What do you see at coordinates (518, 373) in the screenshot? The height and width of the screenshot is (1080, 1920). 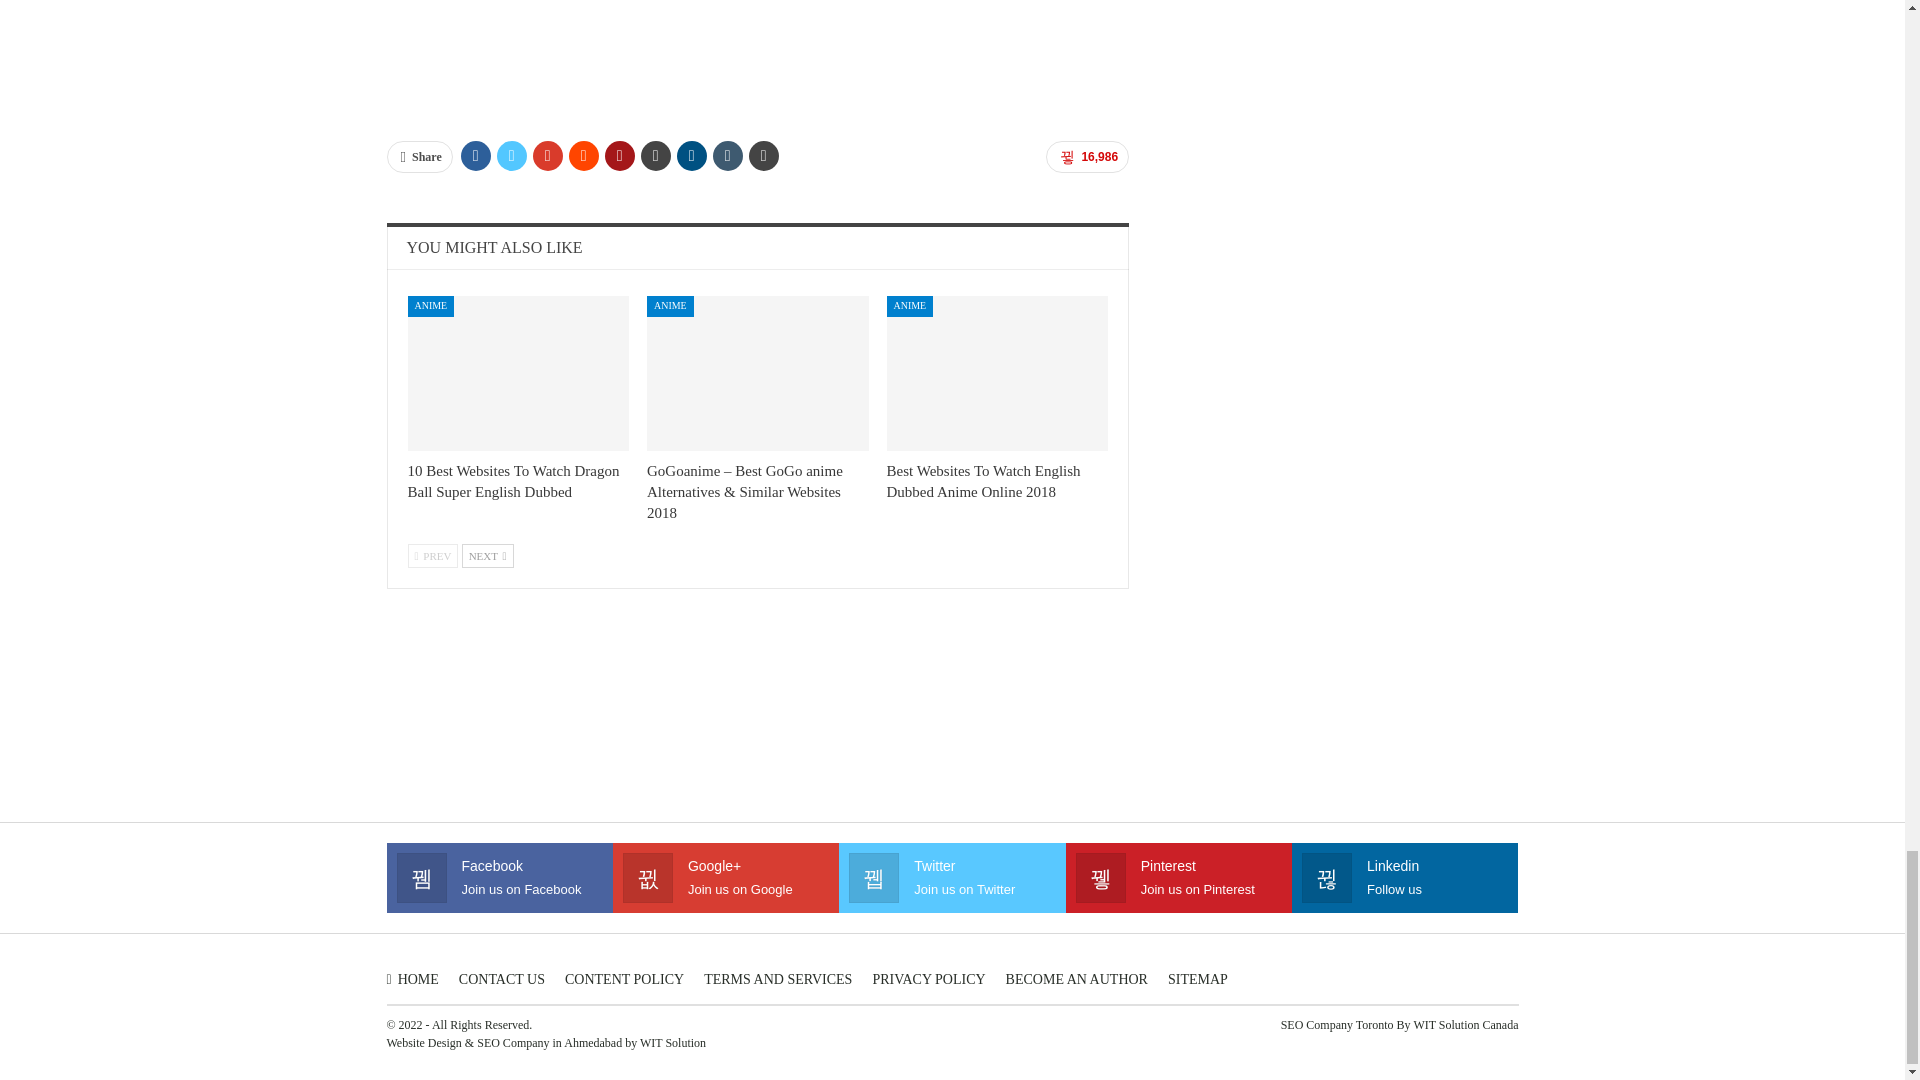 I see `10 Best Websites To Watch Dragon Ball Super English Dubbed` at bounding box center [518, 373].